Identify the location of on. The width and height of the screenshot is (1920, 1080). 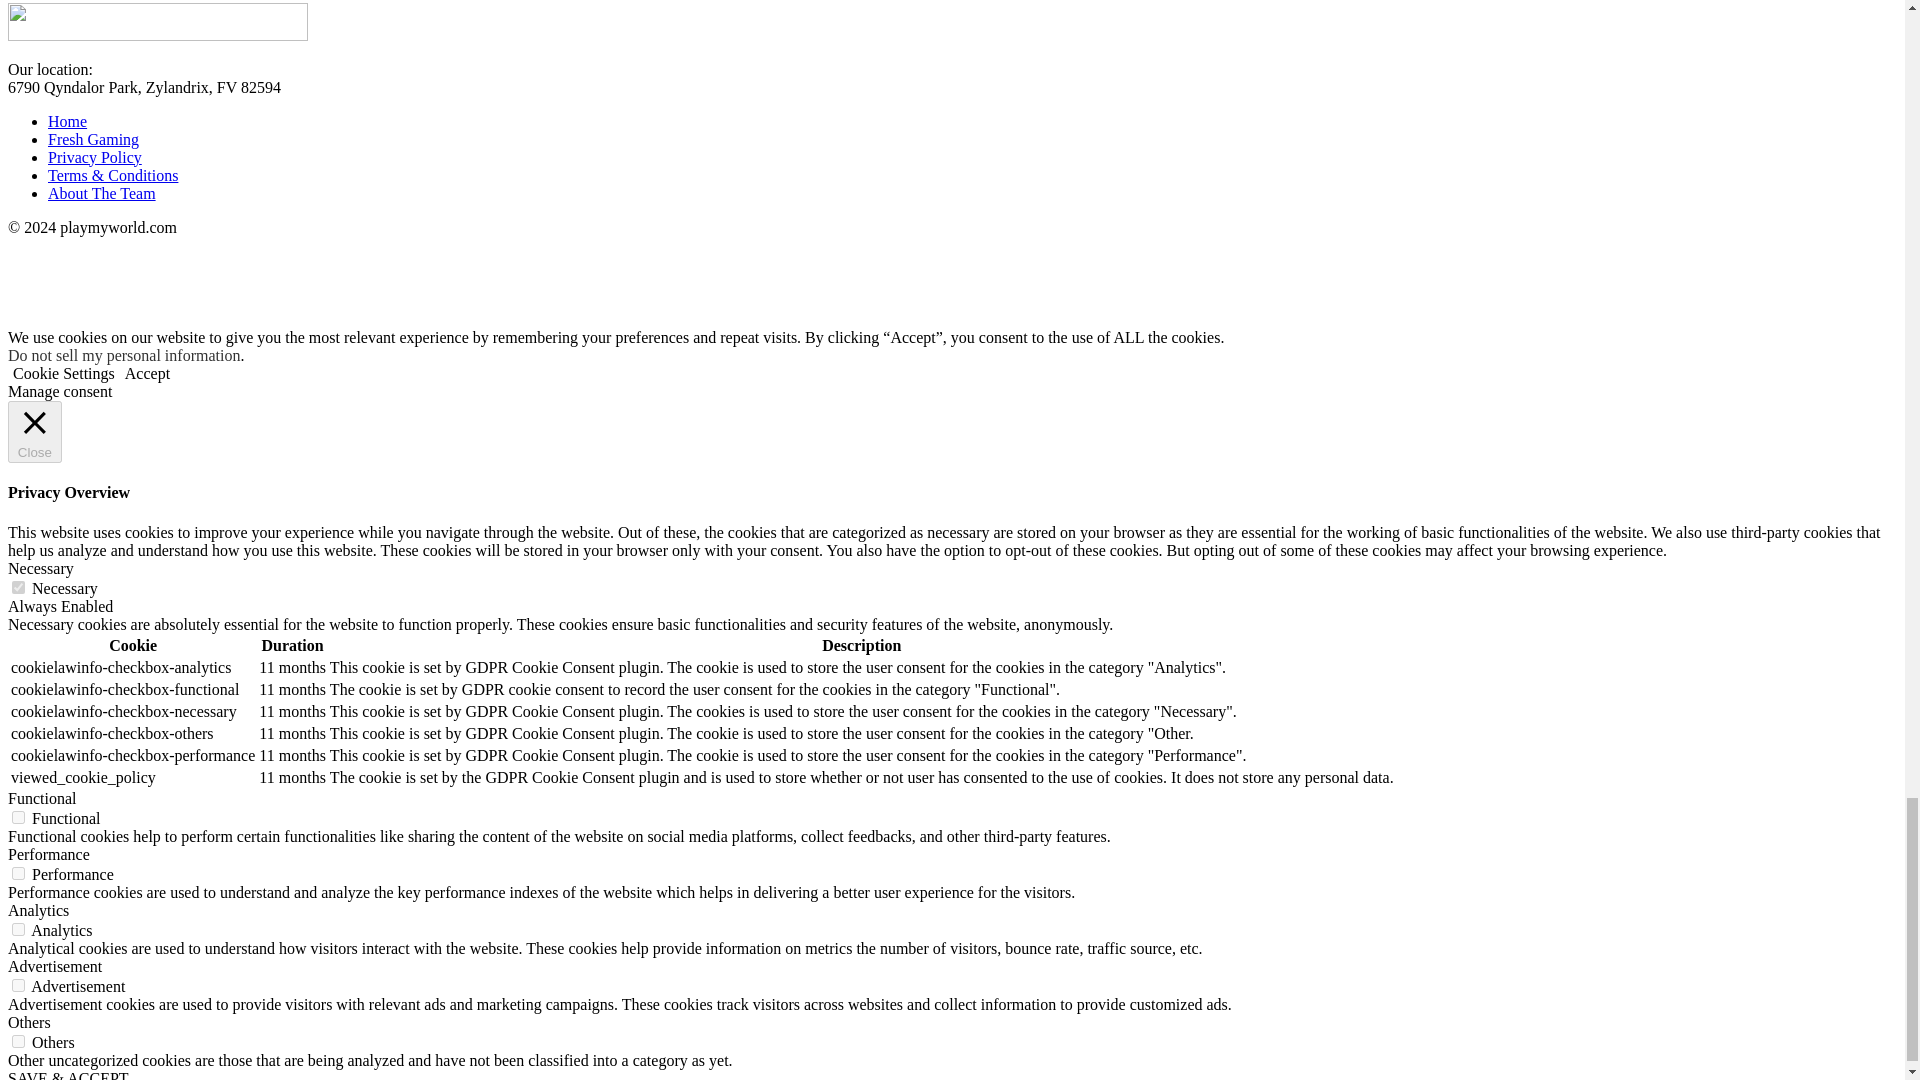
(18, 588).